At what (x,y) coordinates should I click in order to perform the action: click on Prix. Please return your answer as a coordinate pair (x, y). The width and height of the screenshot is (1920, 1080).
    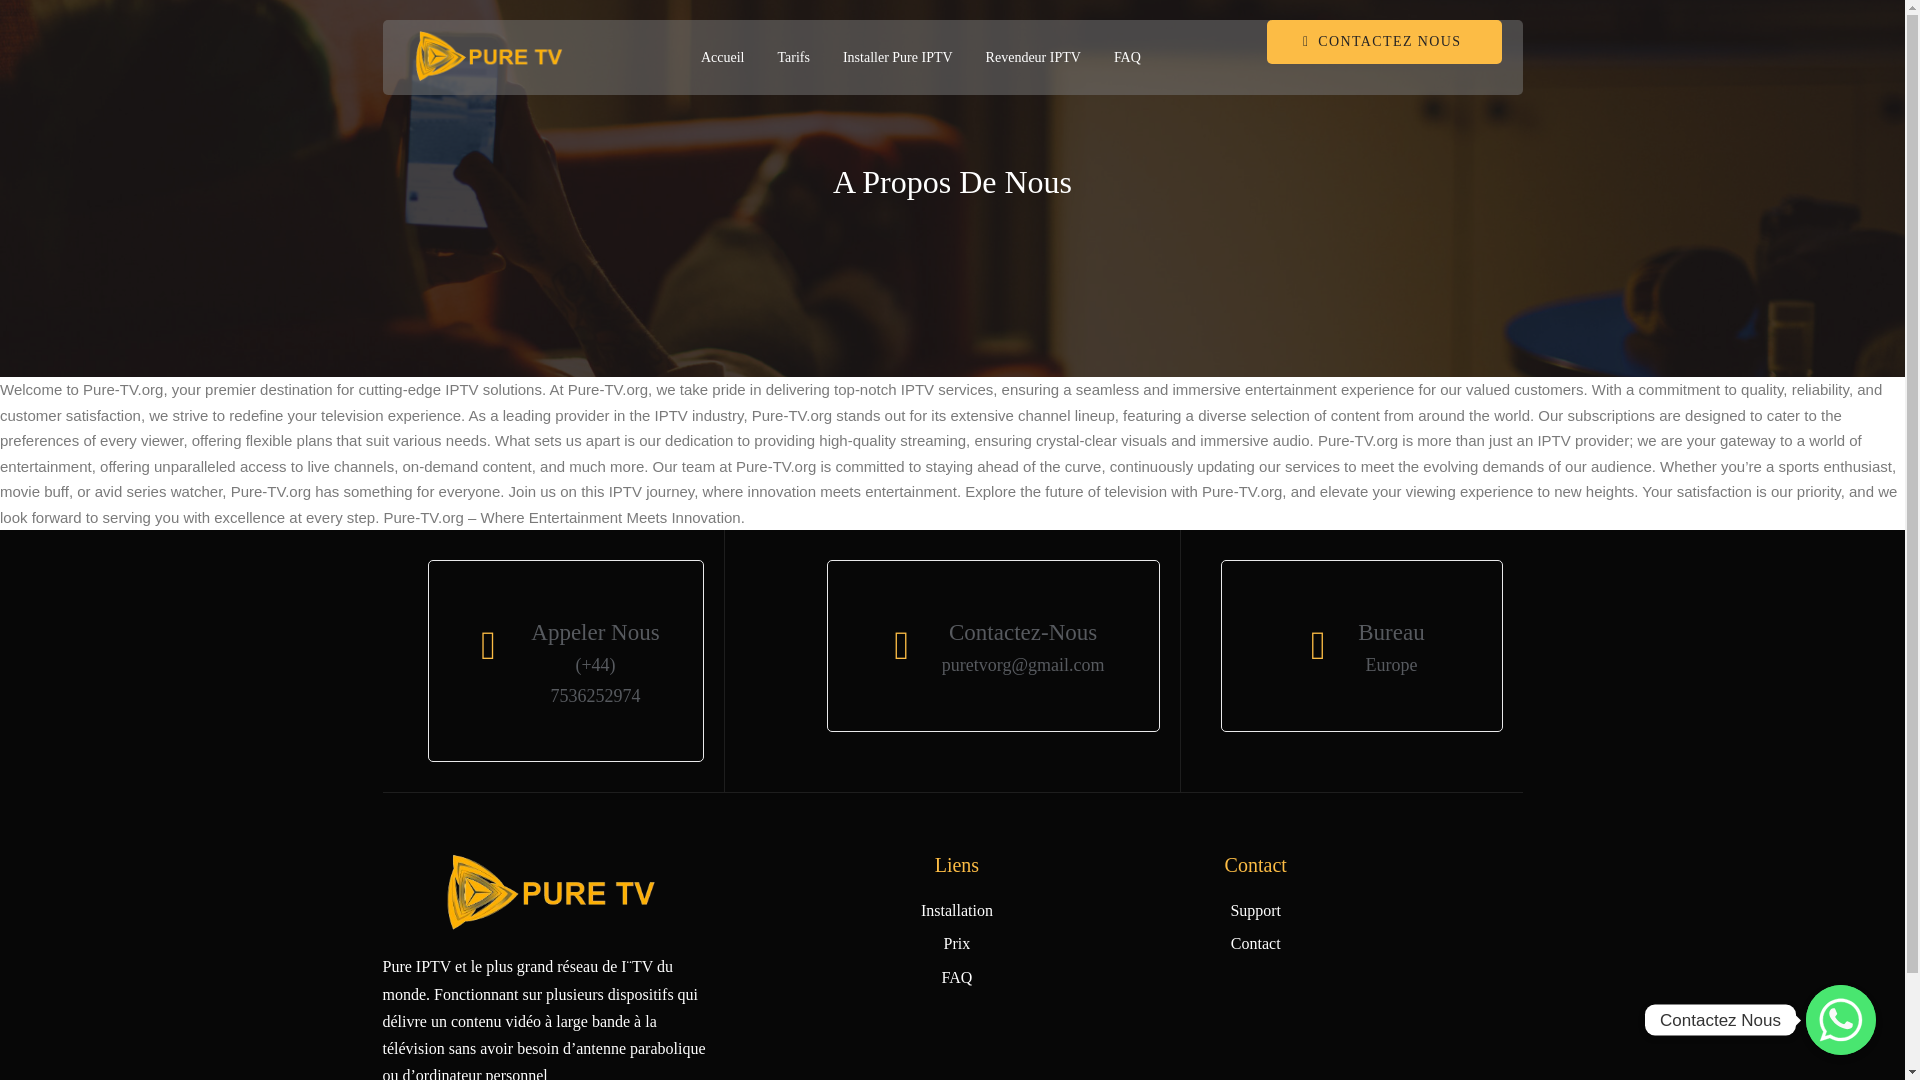
    Looking at the image, I should click on (956, 942).